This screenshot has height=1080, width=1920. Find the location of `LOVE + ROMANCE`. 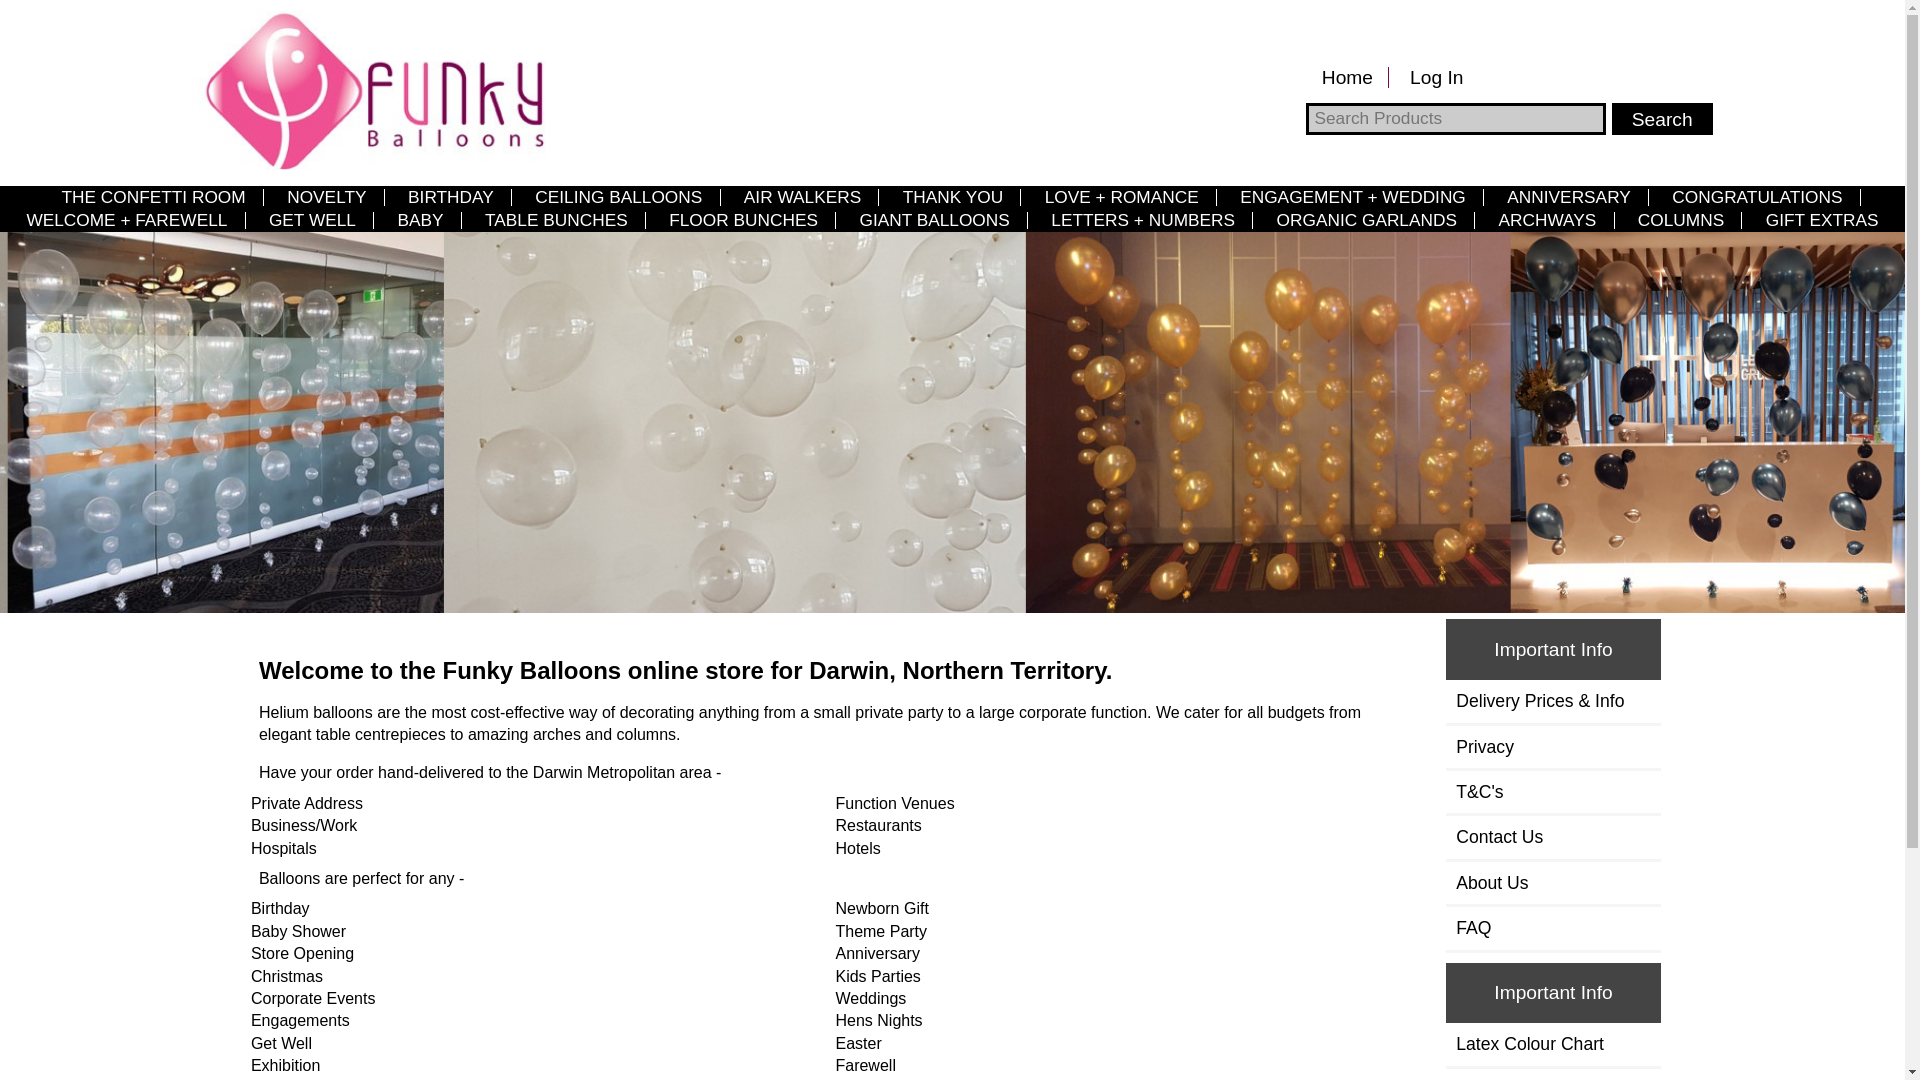

LOVE + ROMANCE is located at coordinates (1122, 196).